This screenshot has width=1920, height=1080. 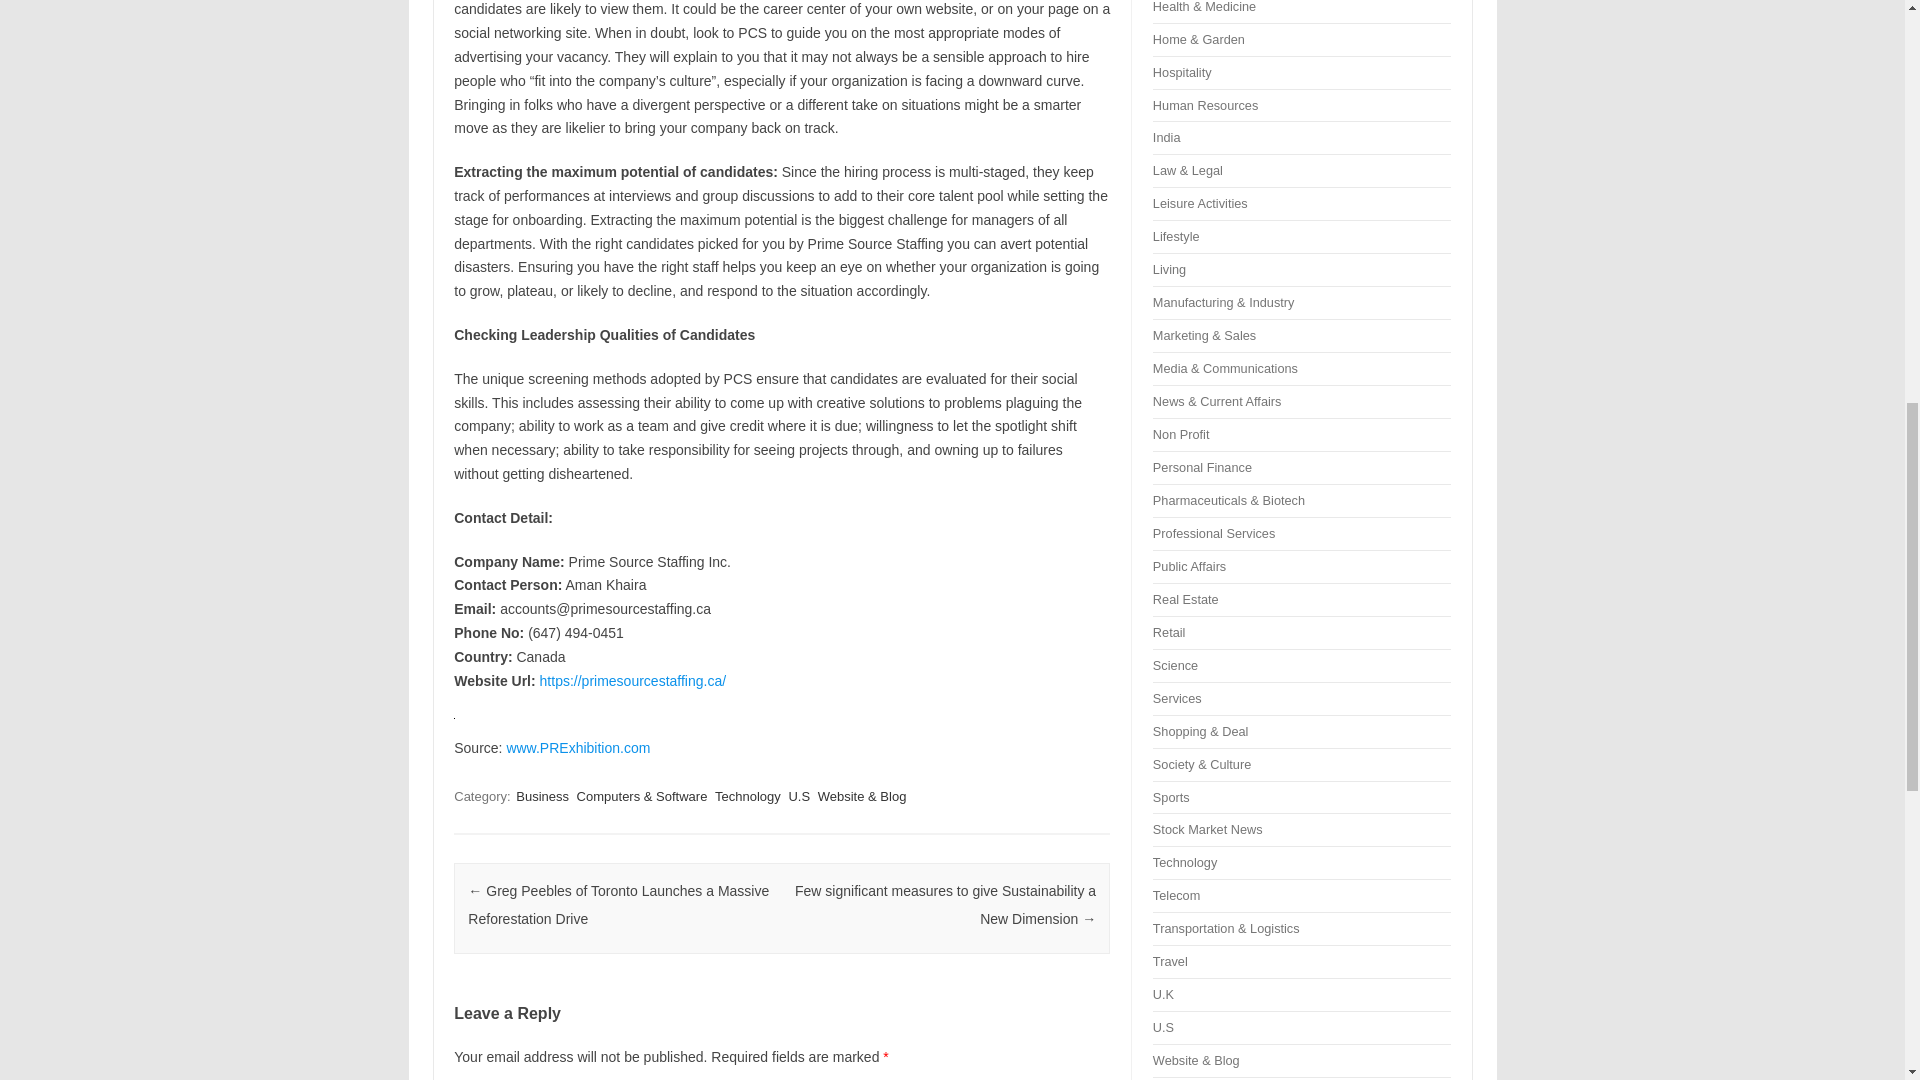 What do you see at coordinates (578, 748) in the screenshot?
I see `www.PRExhibition.com` at bounding box center [578, 748].